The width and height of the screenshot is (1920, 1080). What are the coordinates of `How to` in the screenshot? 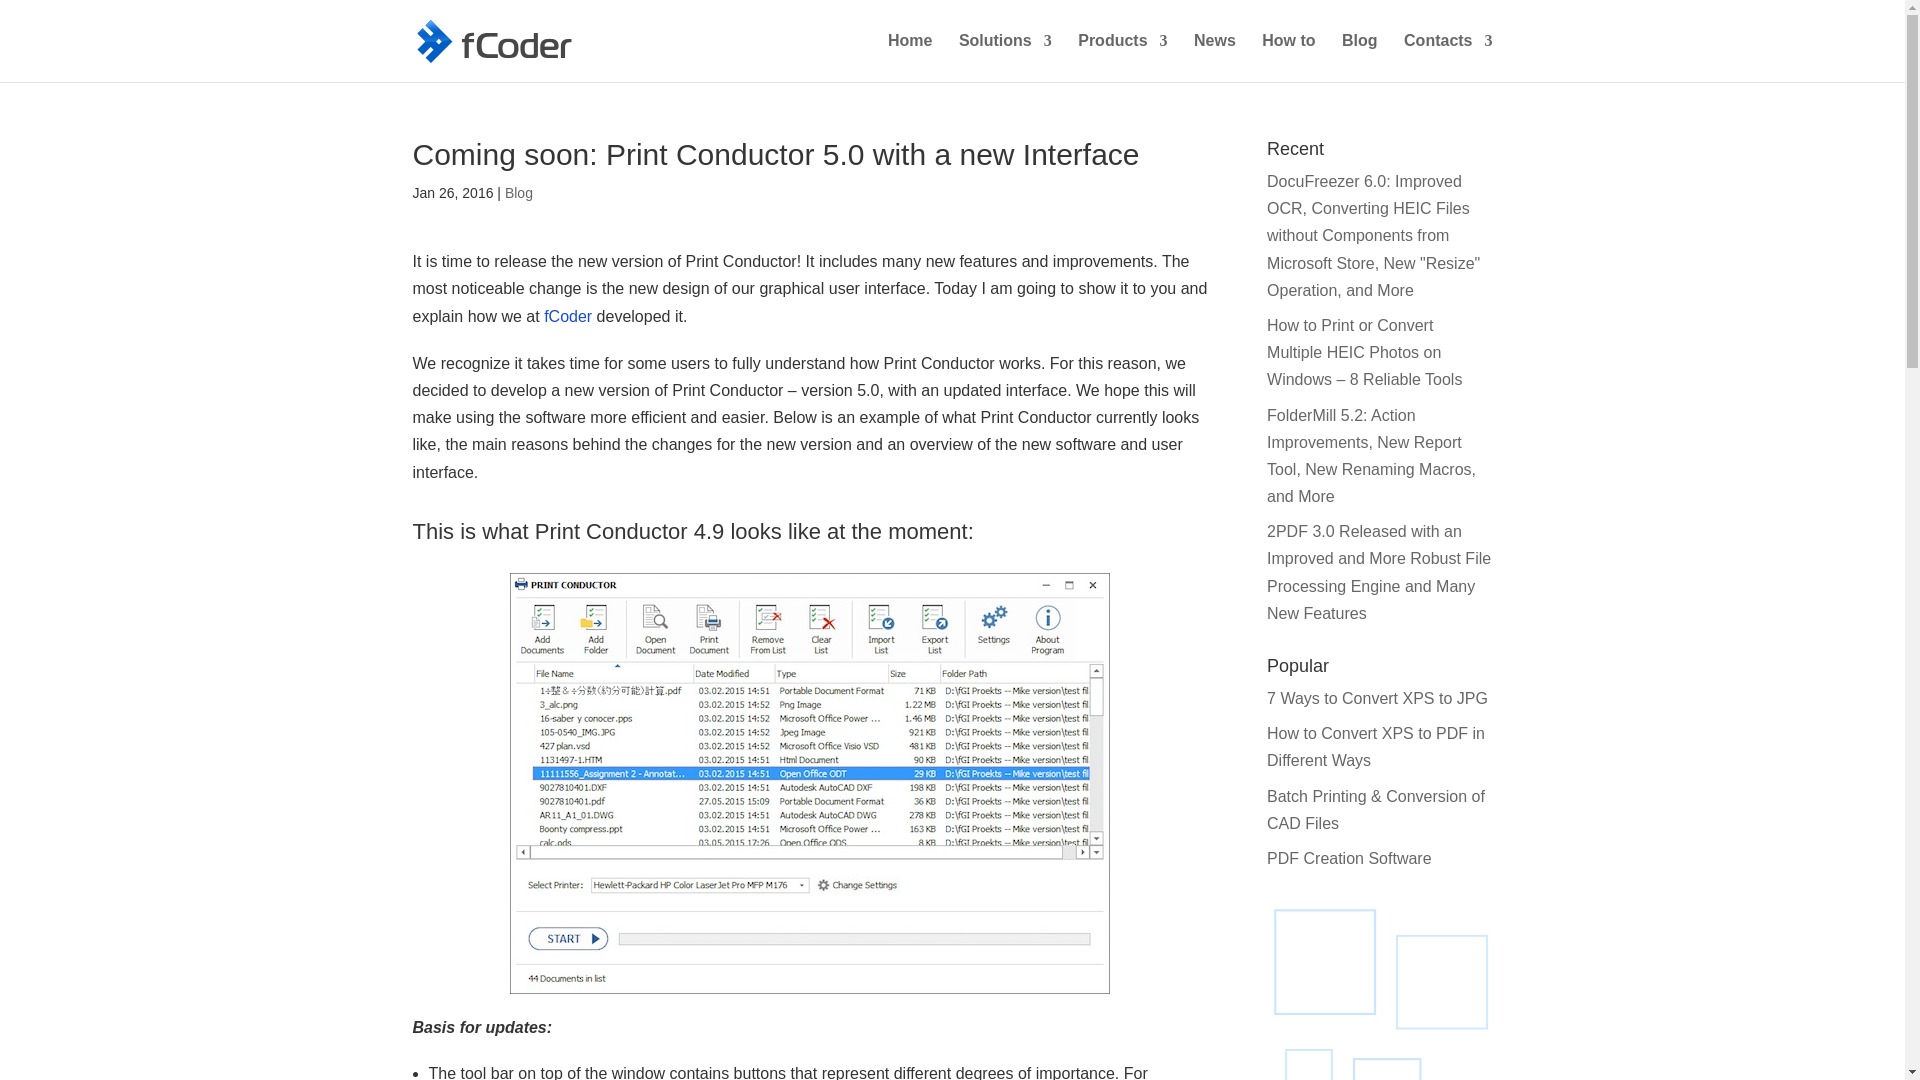 It's located at (1288, 58).